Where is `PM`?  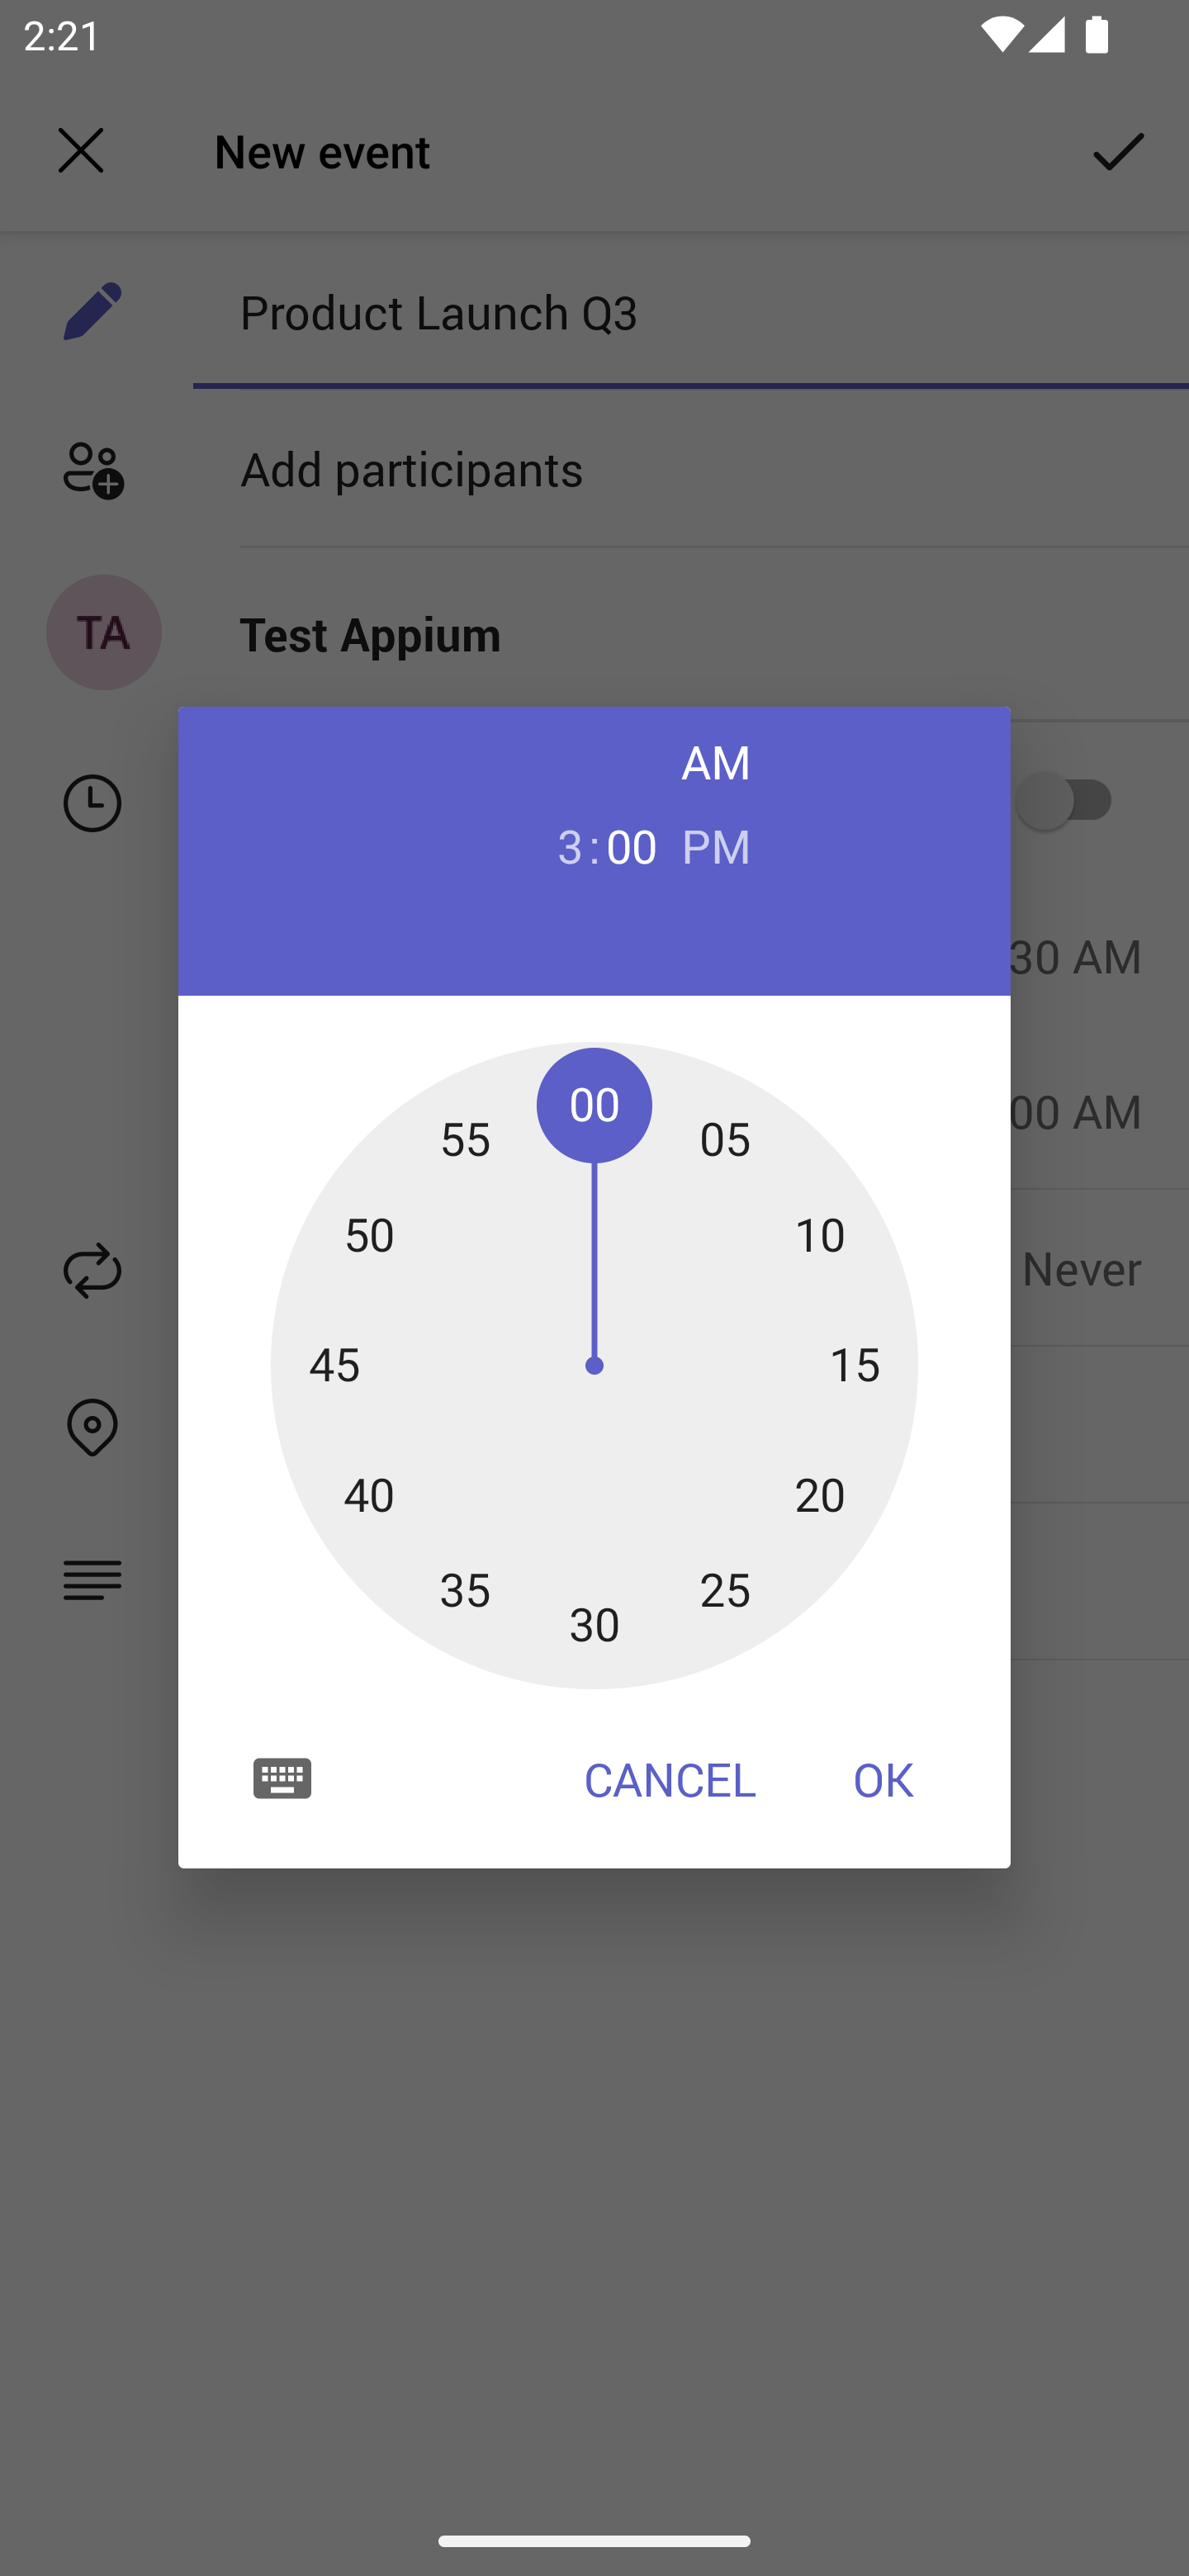 PM is located at coordinates (717, 844).